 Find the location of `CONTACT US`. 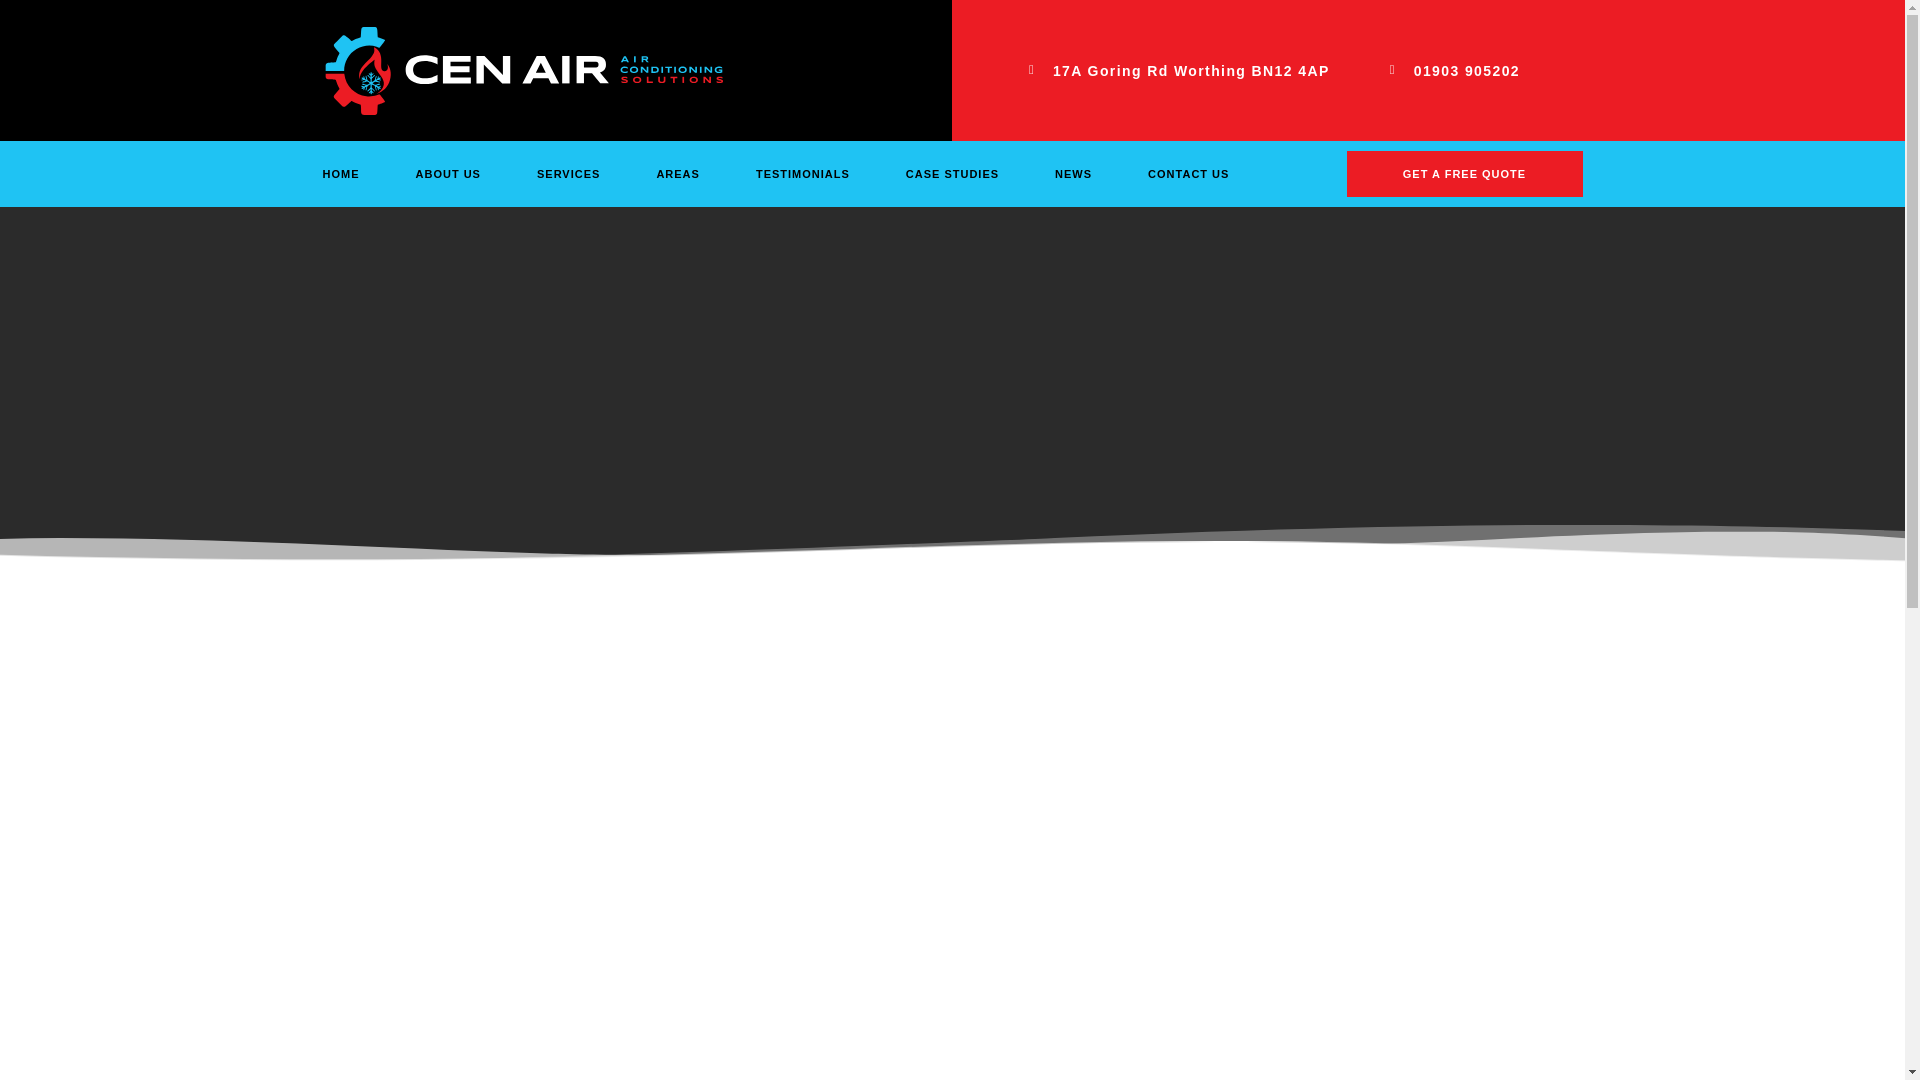

CONTACT US is located at coordinates (1188, 174).